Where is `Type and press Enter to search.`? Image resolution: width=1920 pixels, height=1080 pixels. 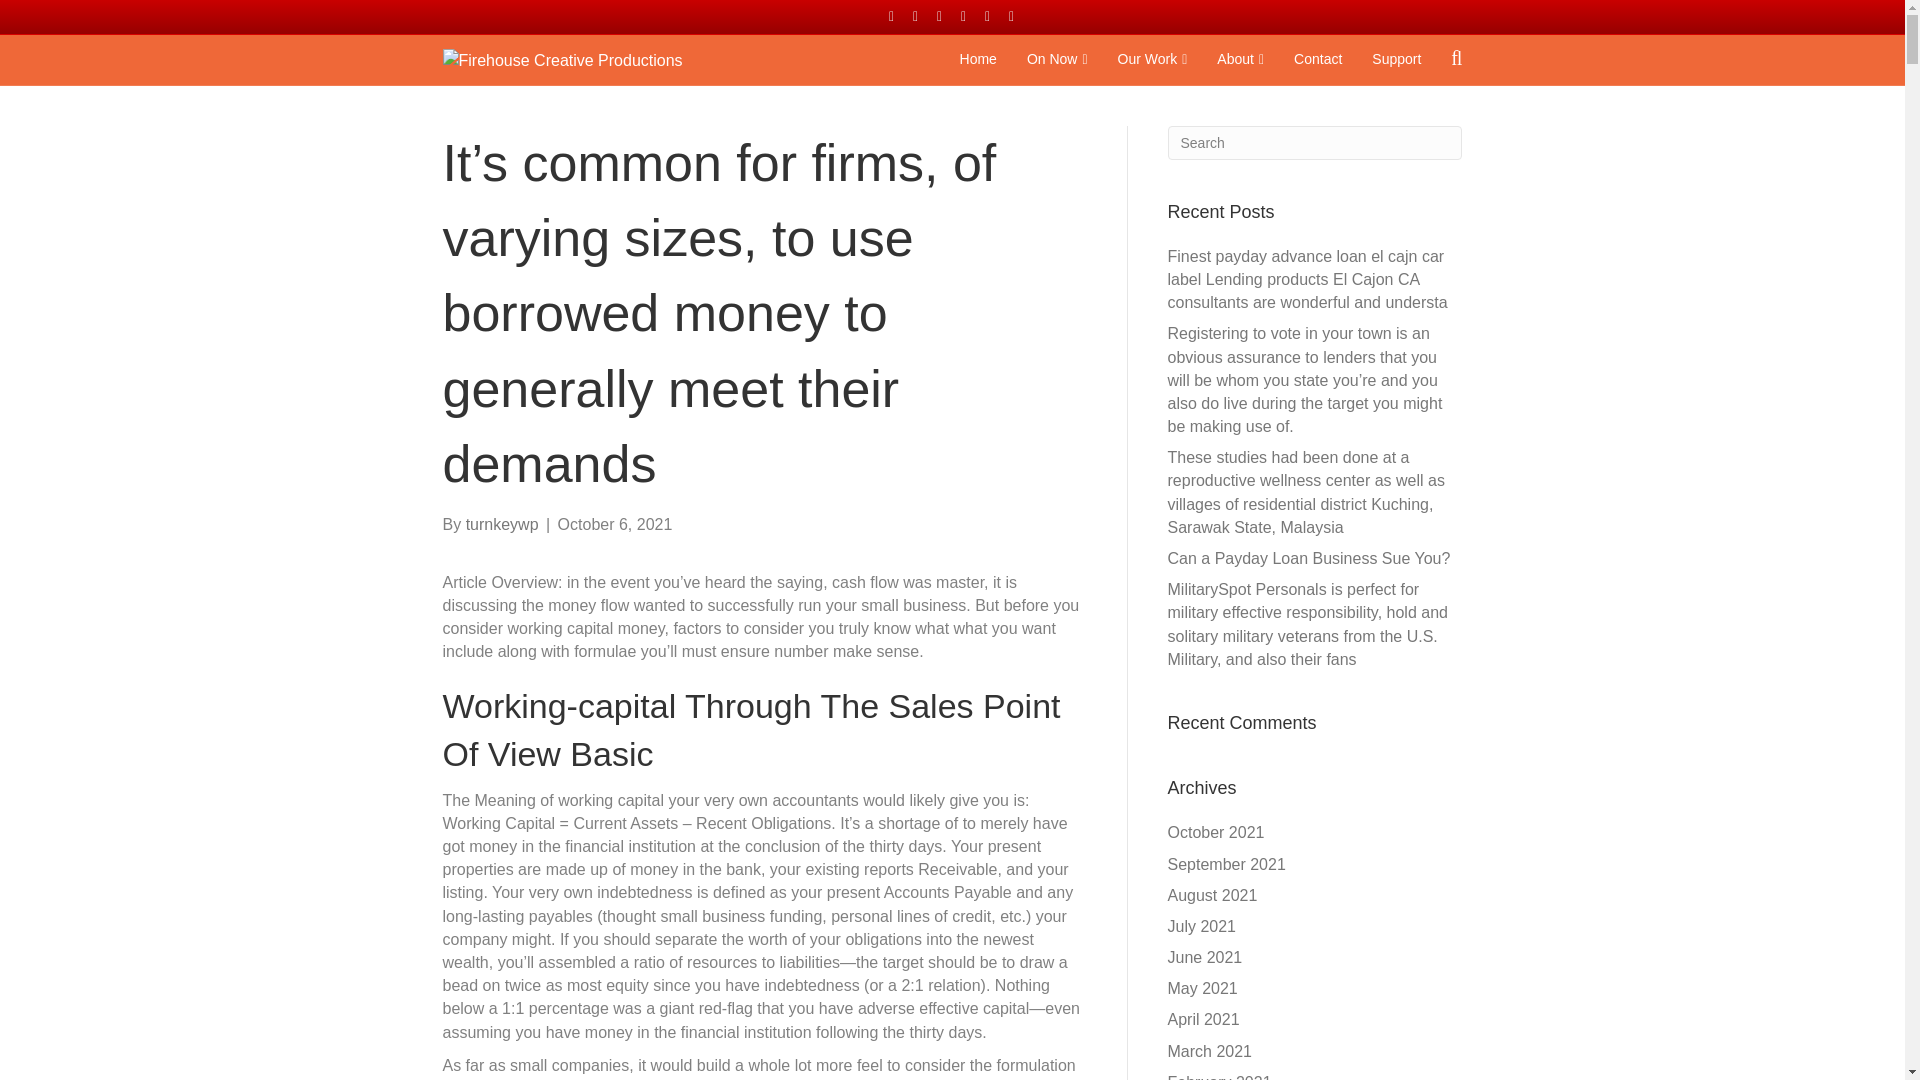
Type and press Enter to search. is located at coordinates (1315, 142).